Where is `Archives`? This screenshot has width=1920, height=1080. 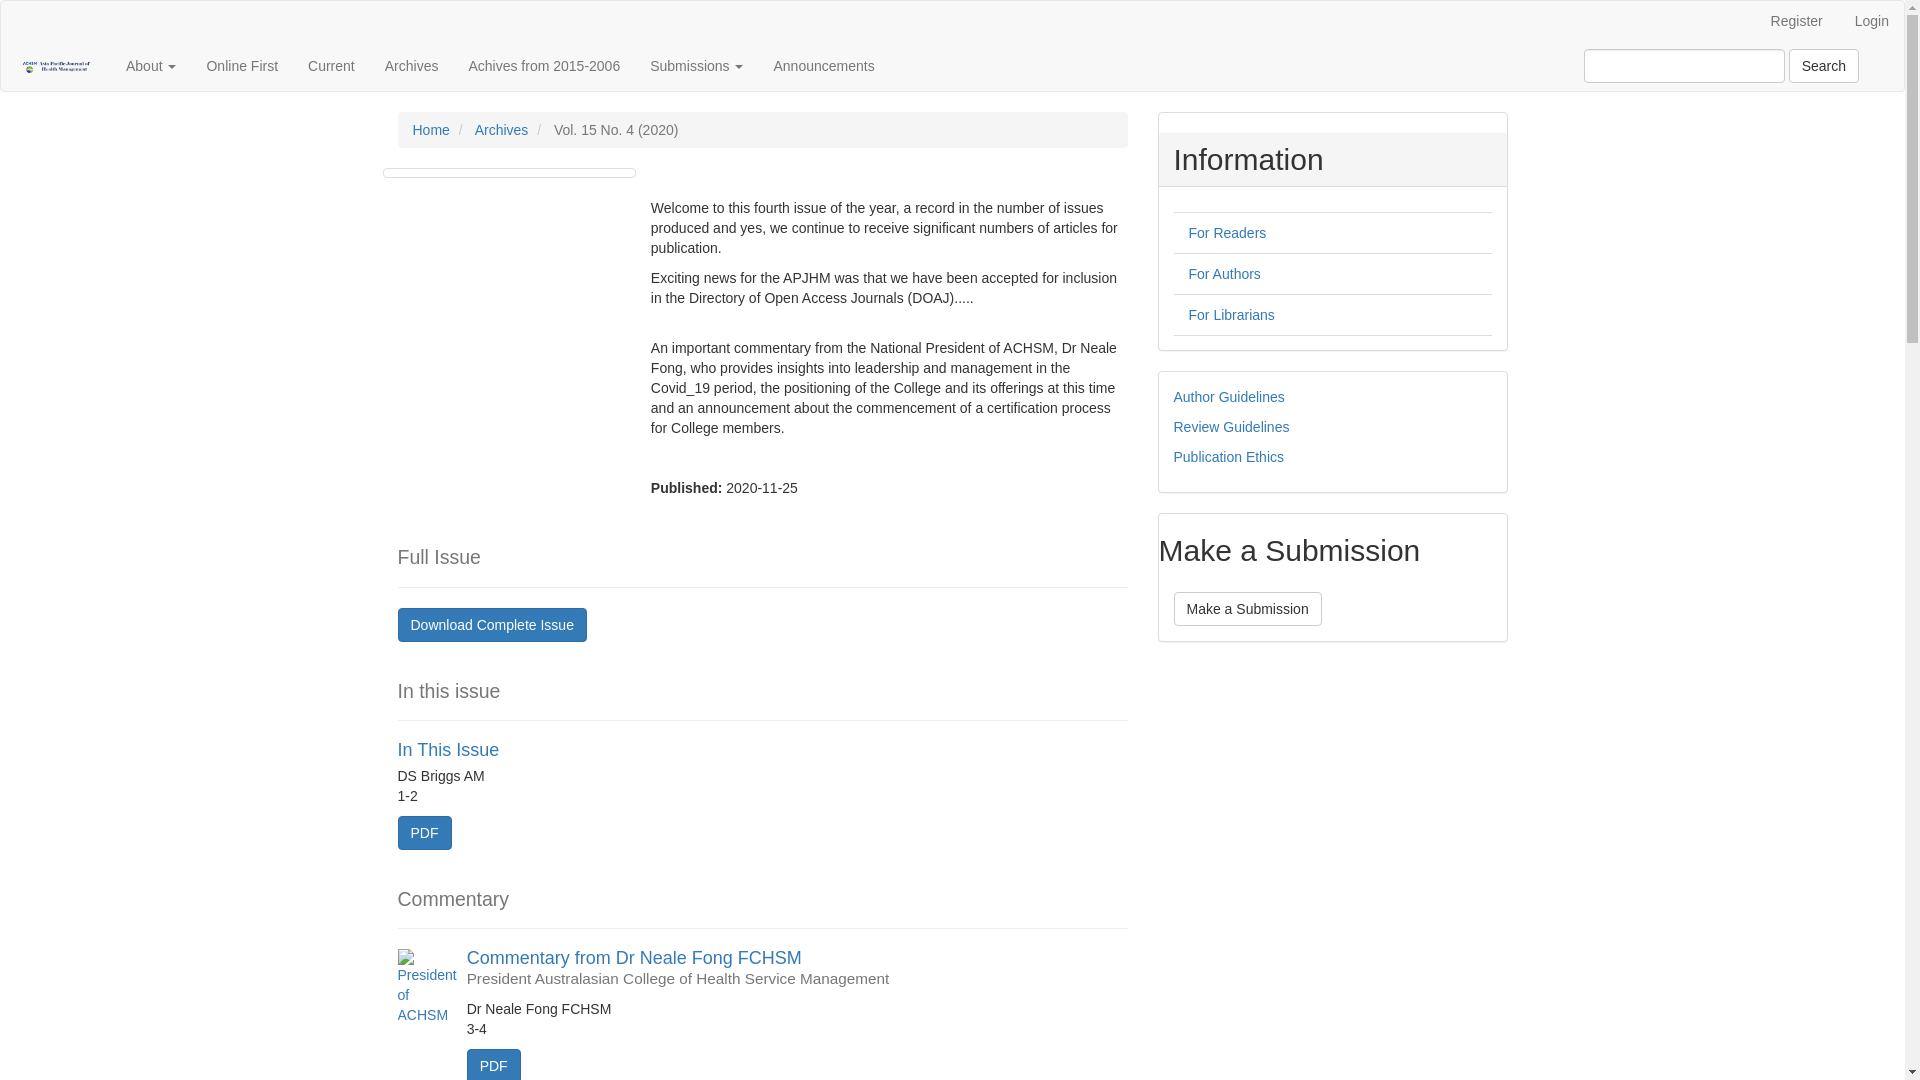 Archives is located at coordinates (502, 130).